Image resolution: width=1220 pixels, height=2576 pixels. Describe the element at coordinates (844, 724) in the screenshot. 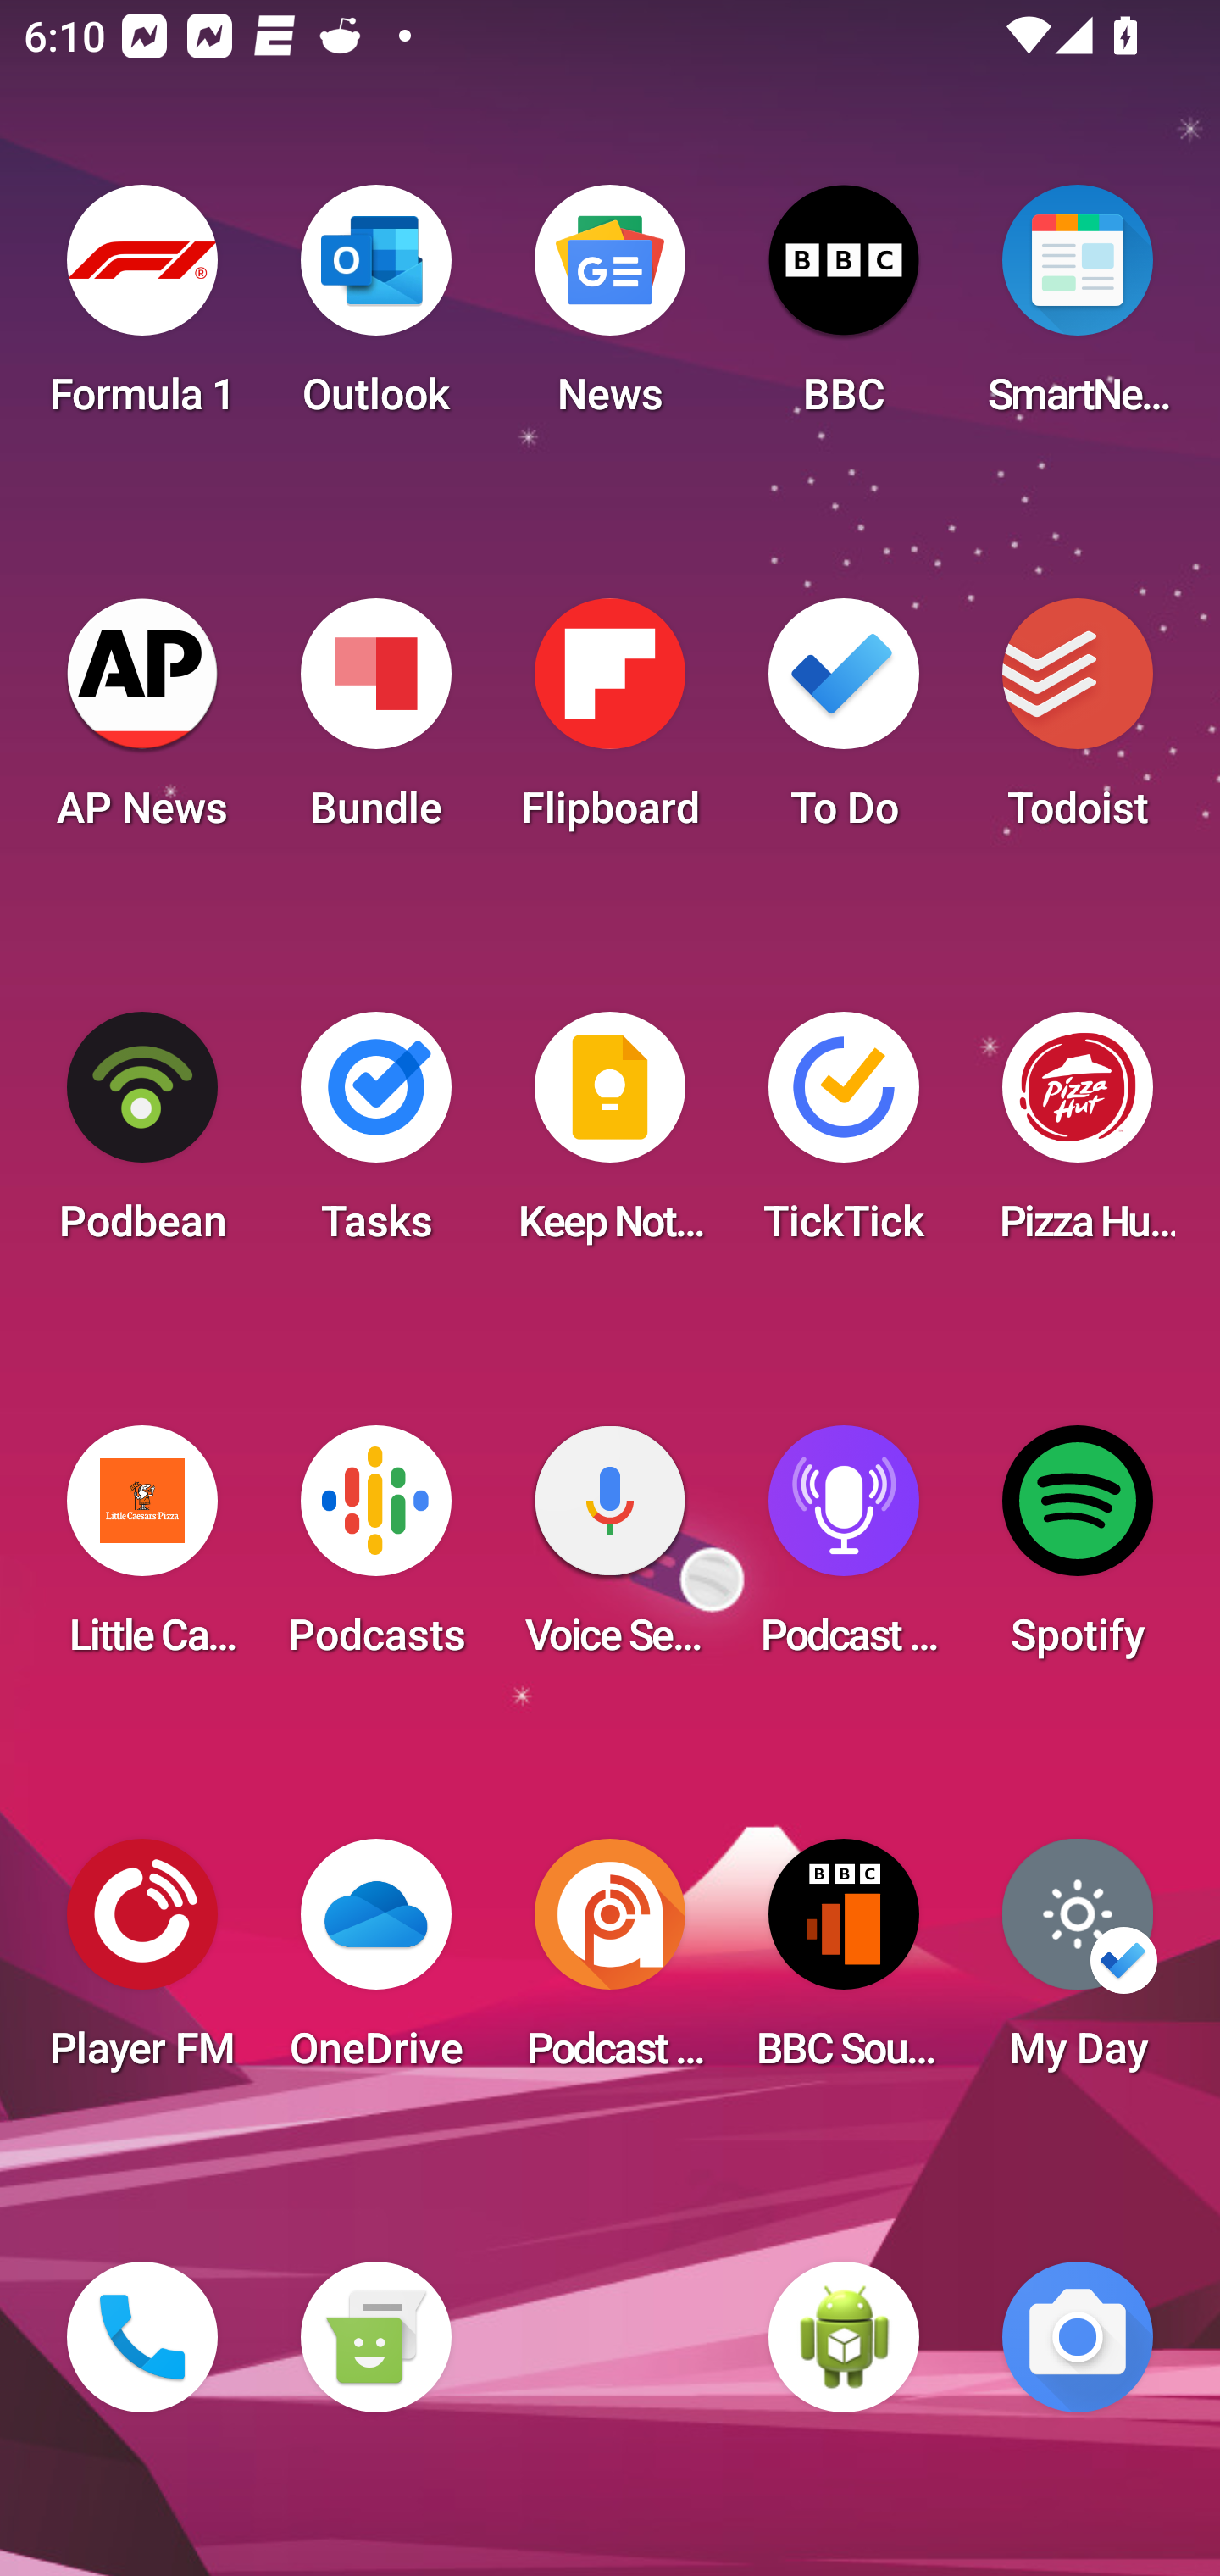

I see `To Do` at that location.